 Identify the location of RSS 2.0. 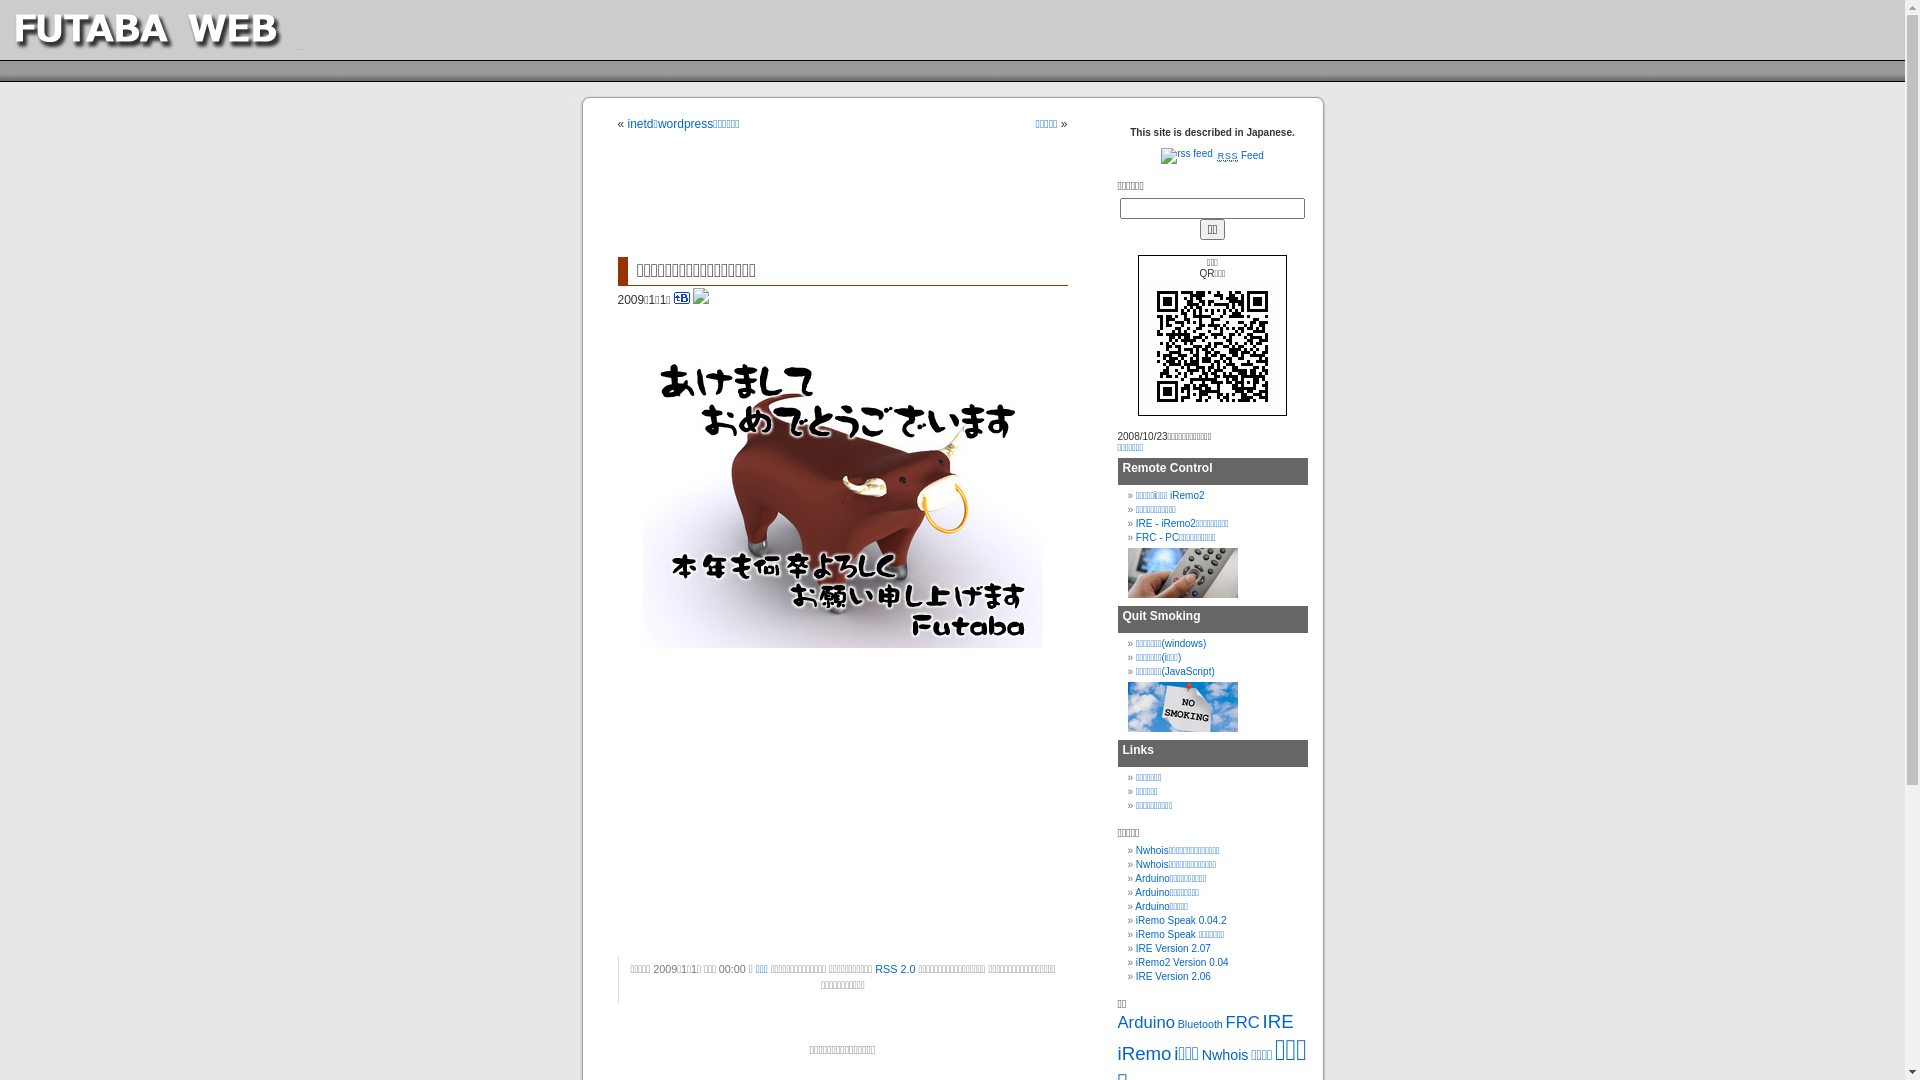
(895, 969).